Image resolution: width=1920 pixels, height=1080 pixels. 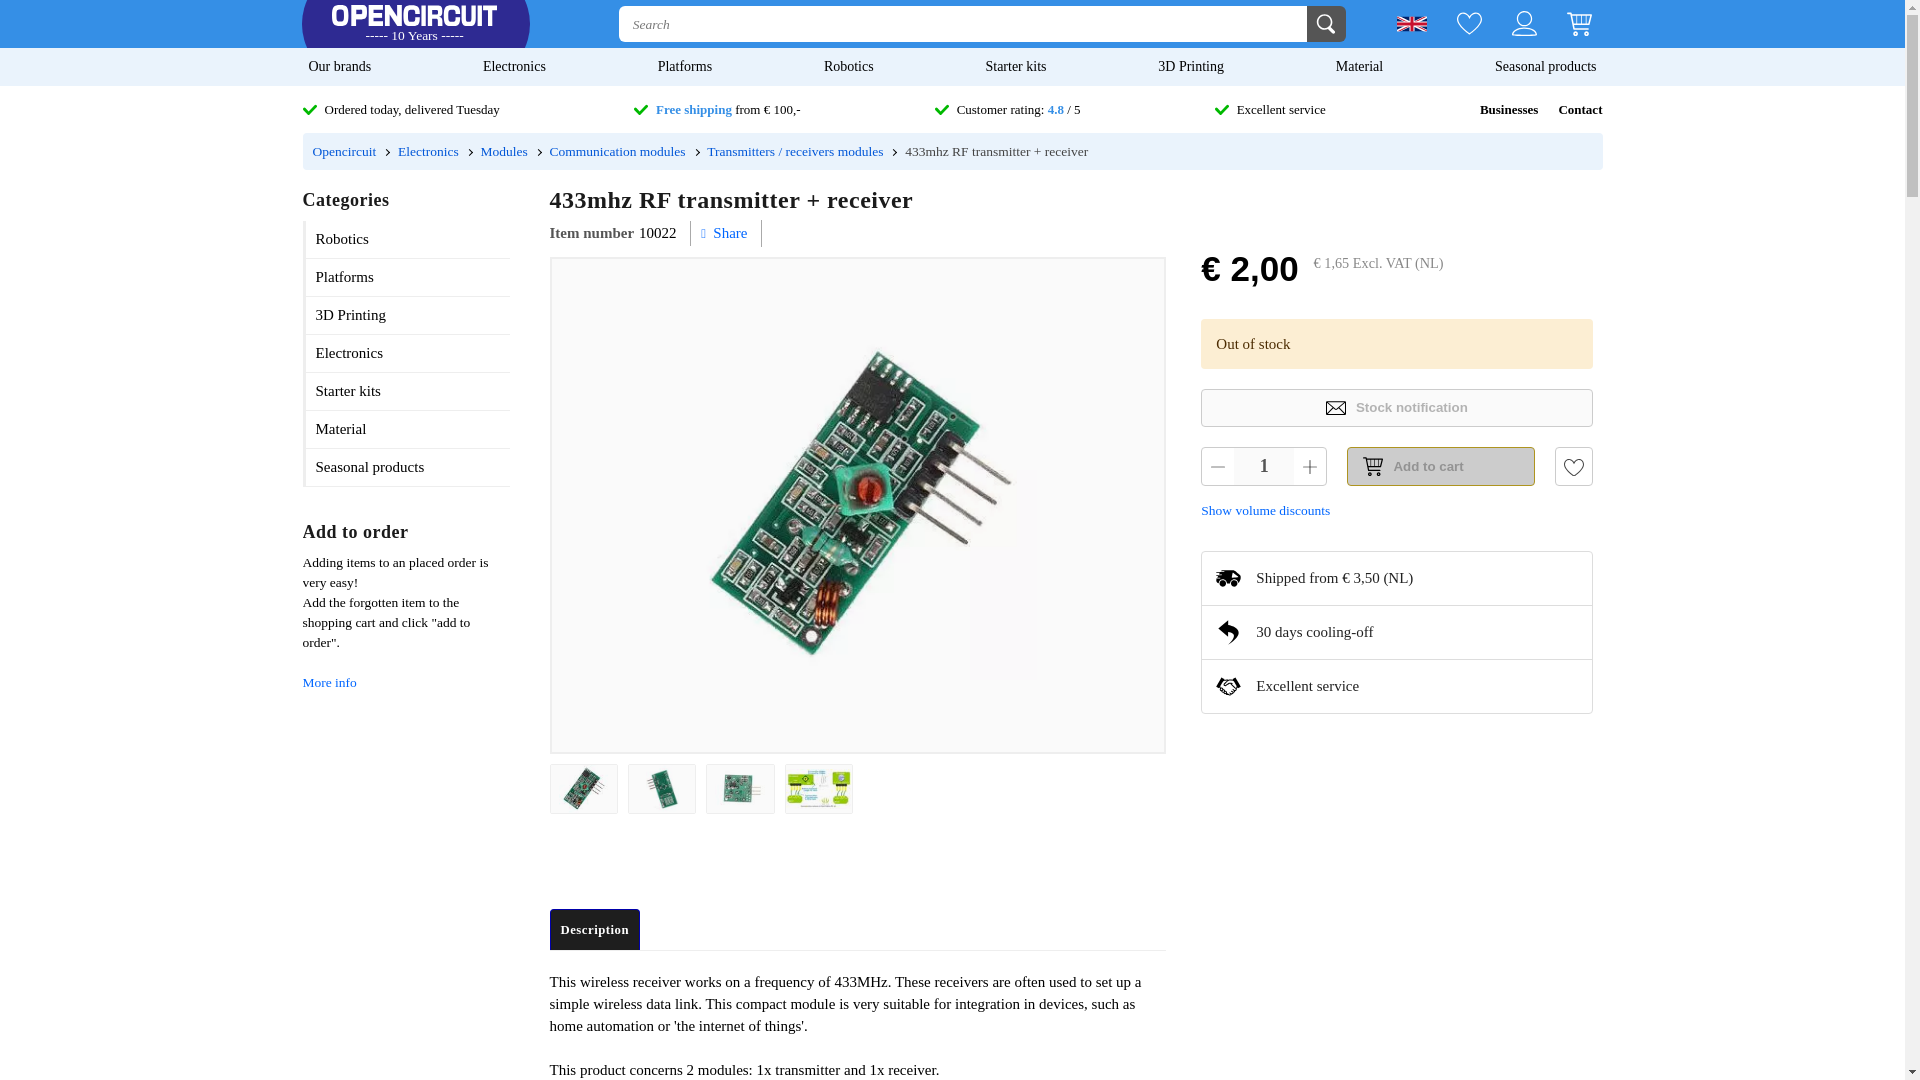 I want to click on Communication modules, so click(x=617, y=150).